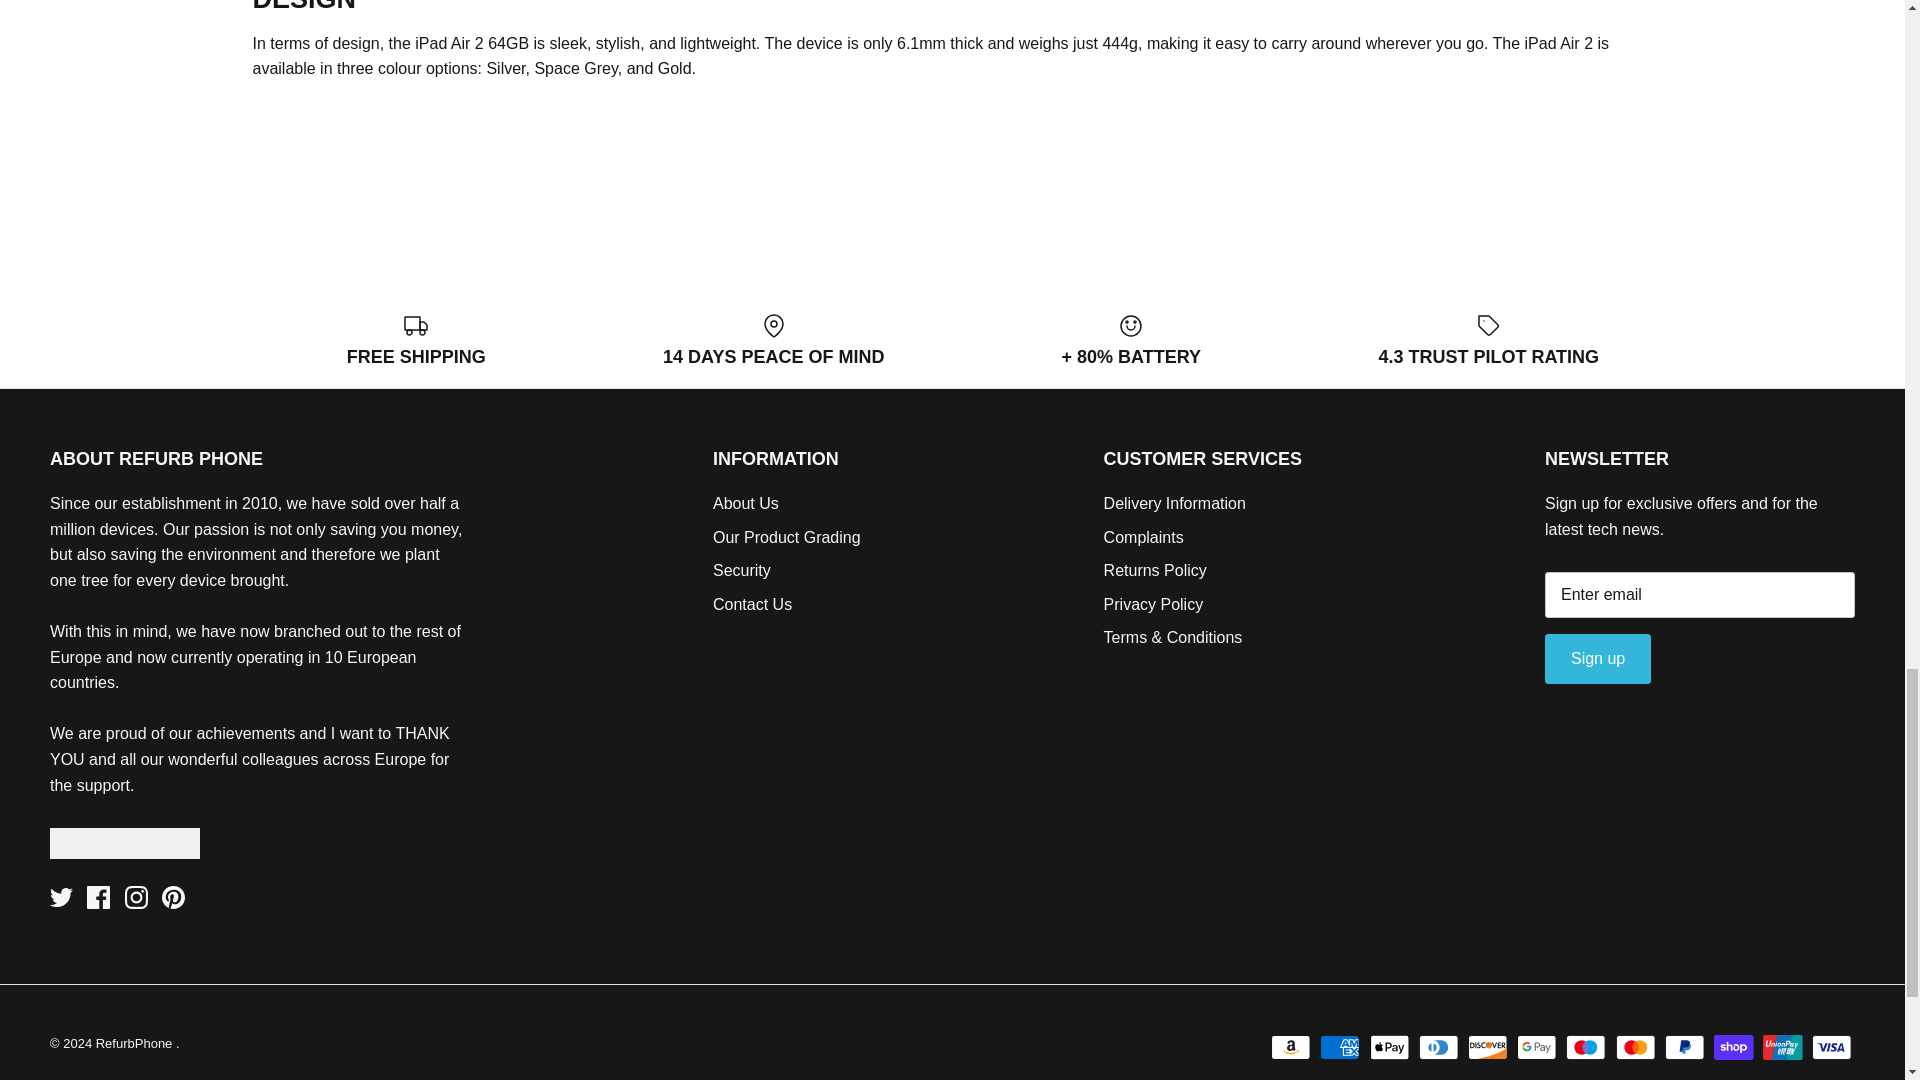  I want to click on Amazon, so click(1291, 1046).